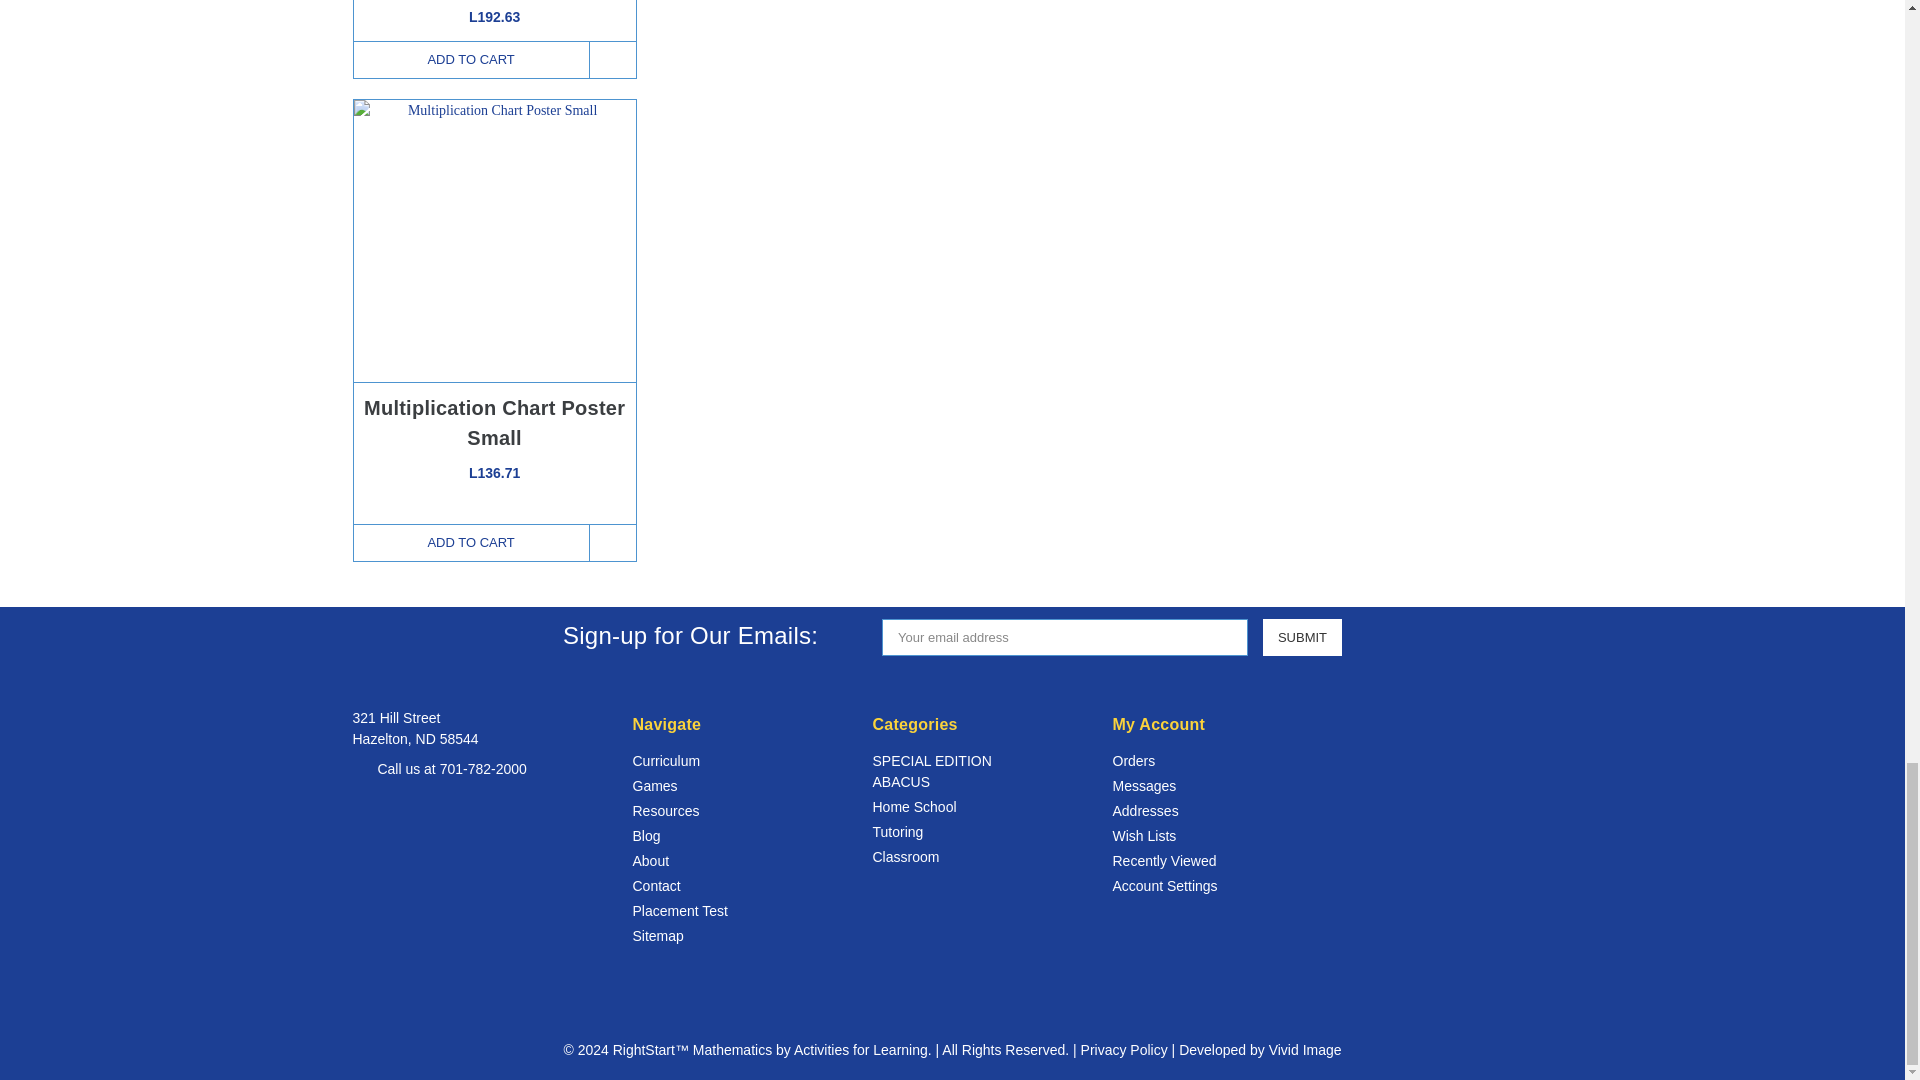 The width and height of the screenshot is (1920, 1080). What do you see at coordinates (1302, 636) in the screenshot?
I see `Submit` at bounding box center [1302, 636].